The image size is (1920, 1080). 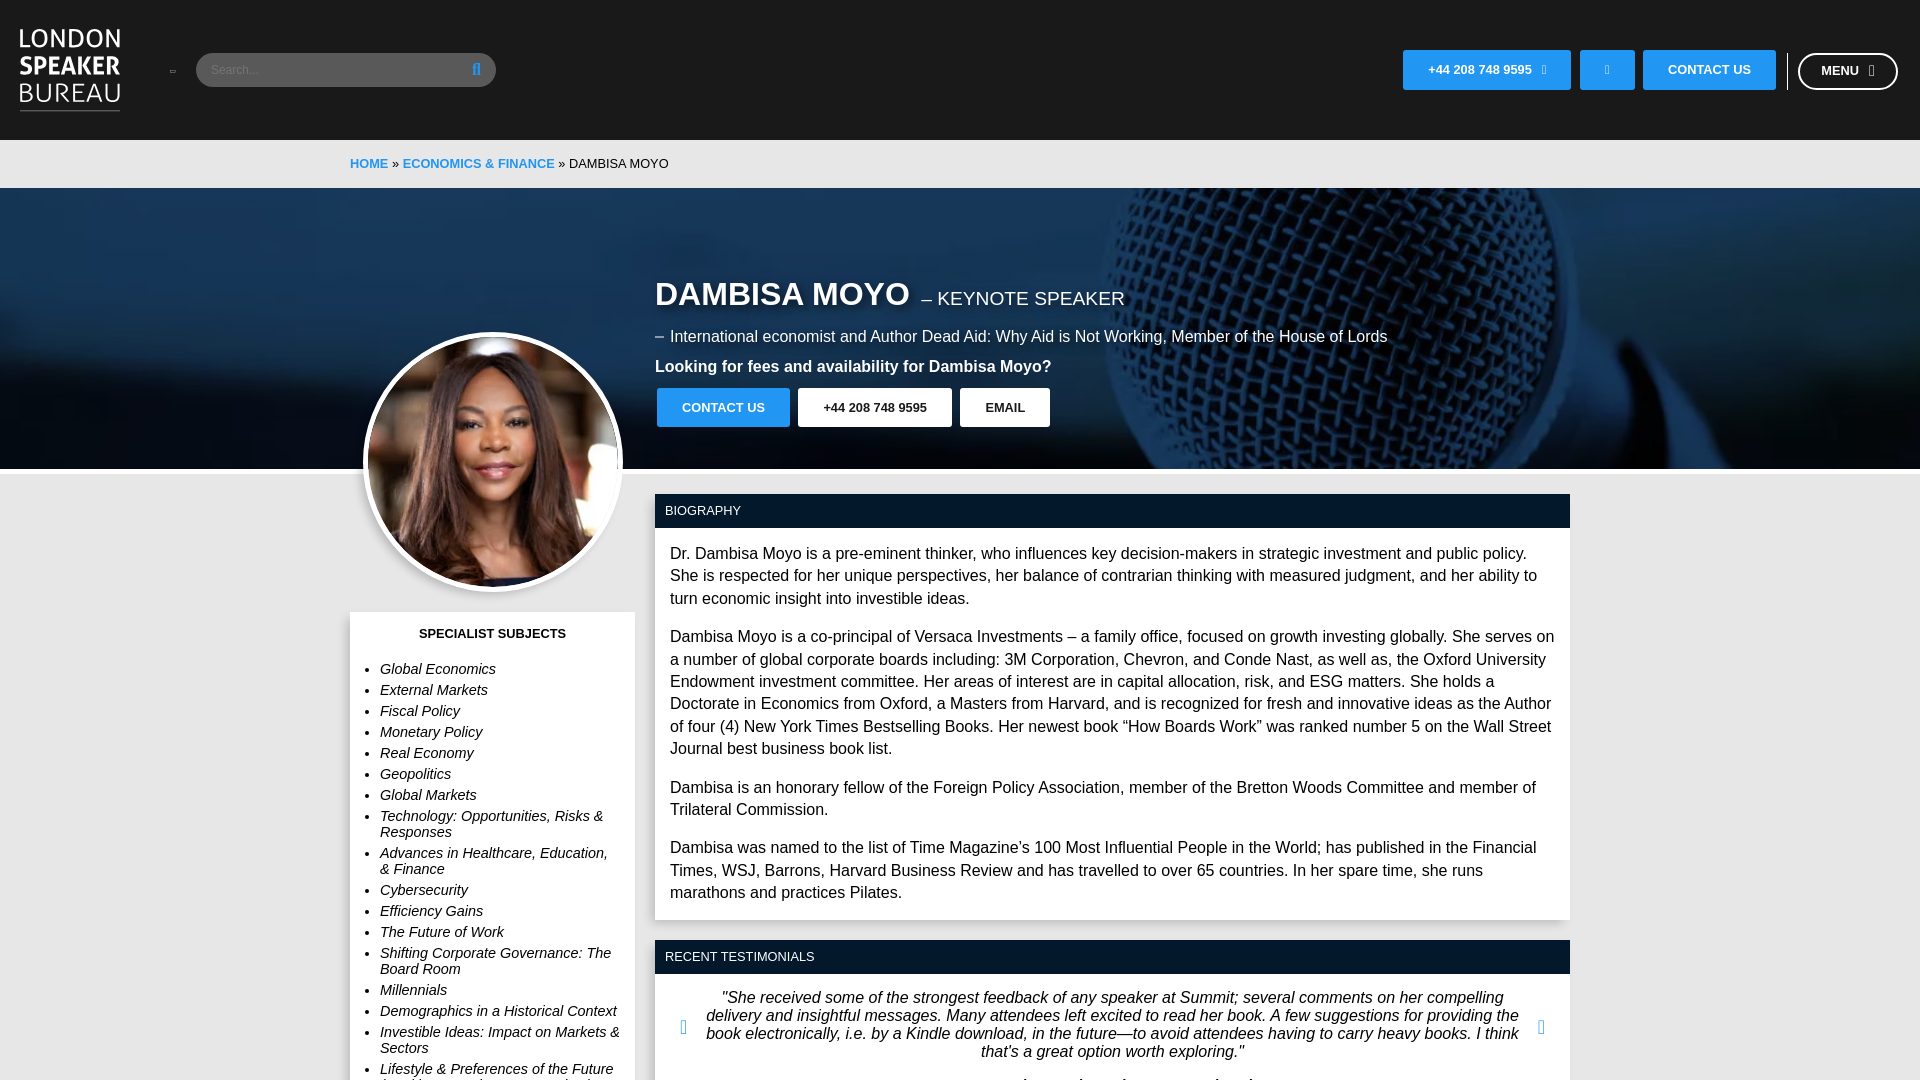 What do you see at coordinates (368, 162) in the screenshot?
I see `HOME` at bounding box center [368, 162].